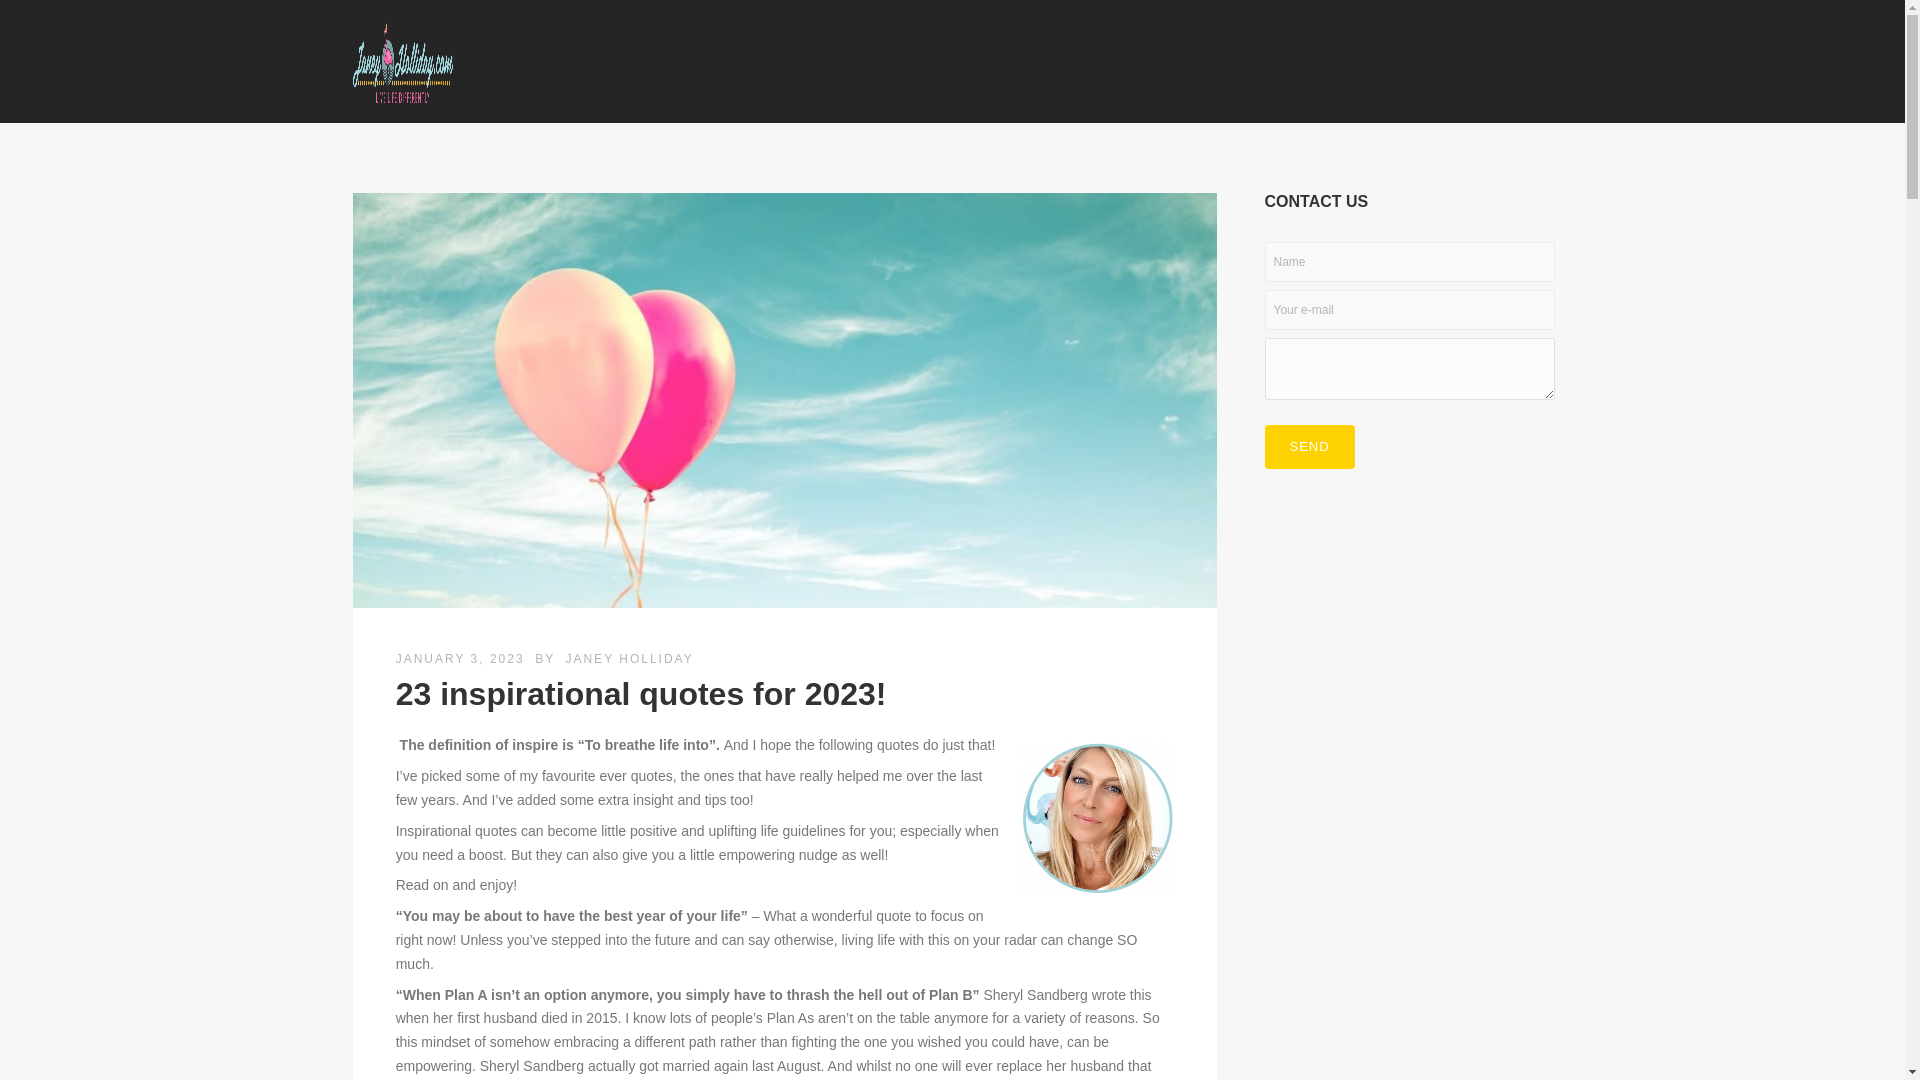  What do you see at coordinates (628, 659) in the screenshot?
I see `JANEY HOLLIDAY` at bounding box center [628, 659].